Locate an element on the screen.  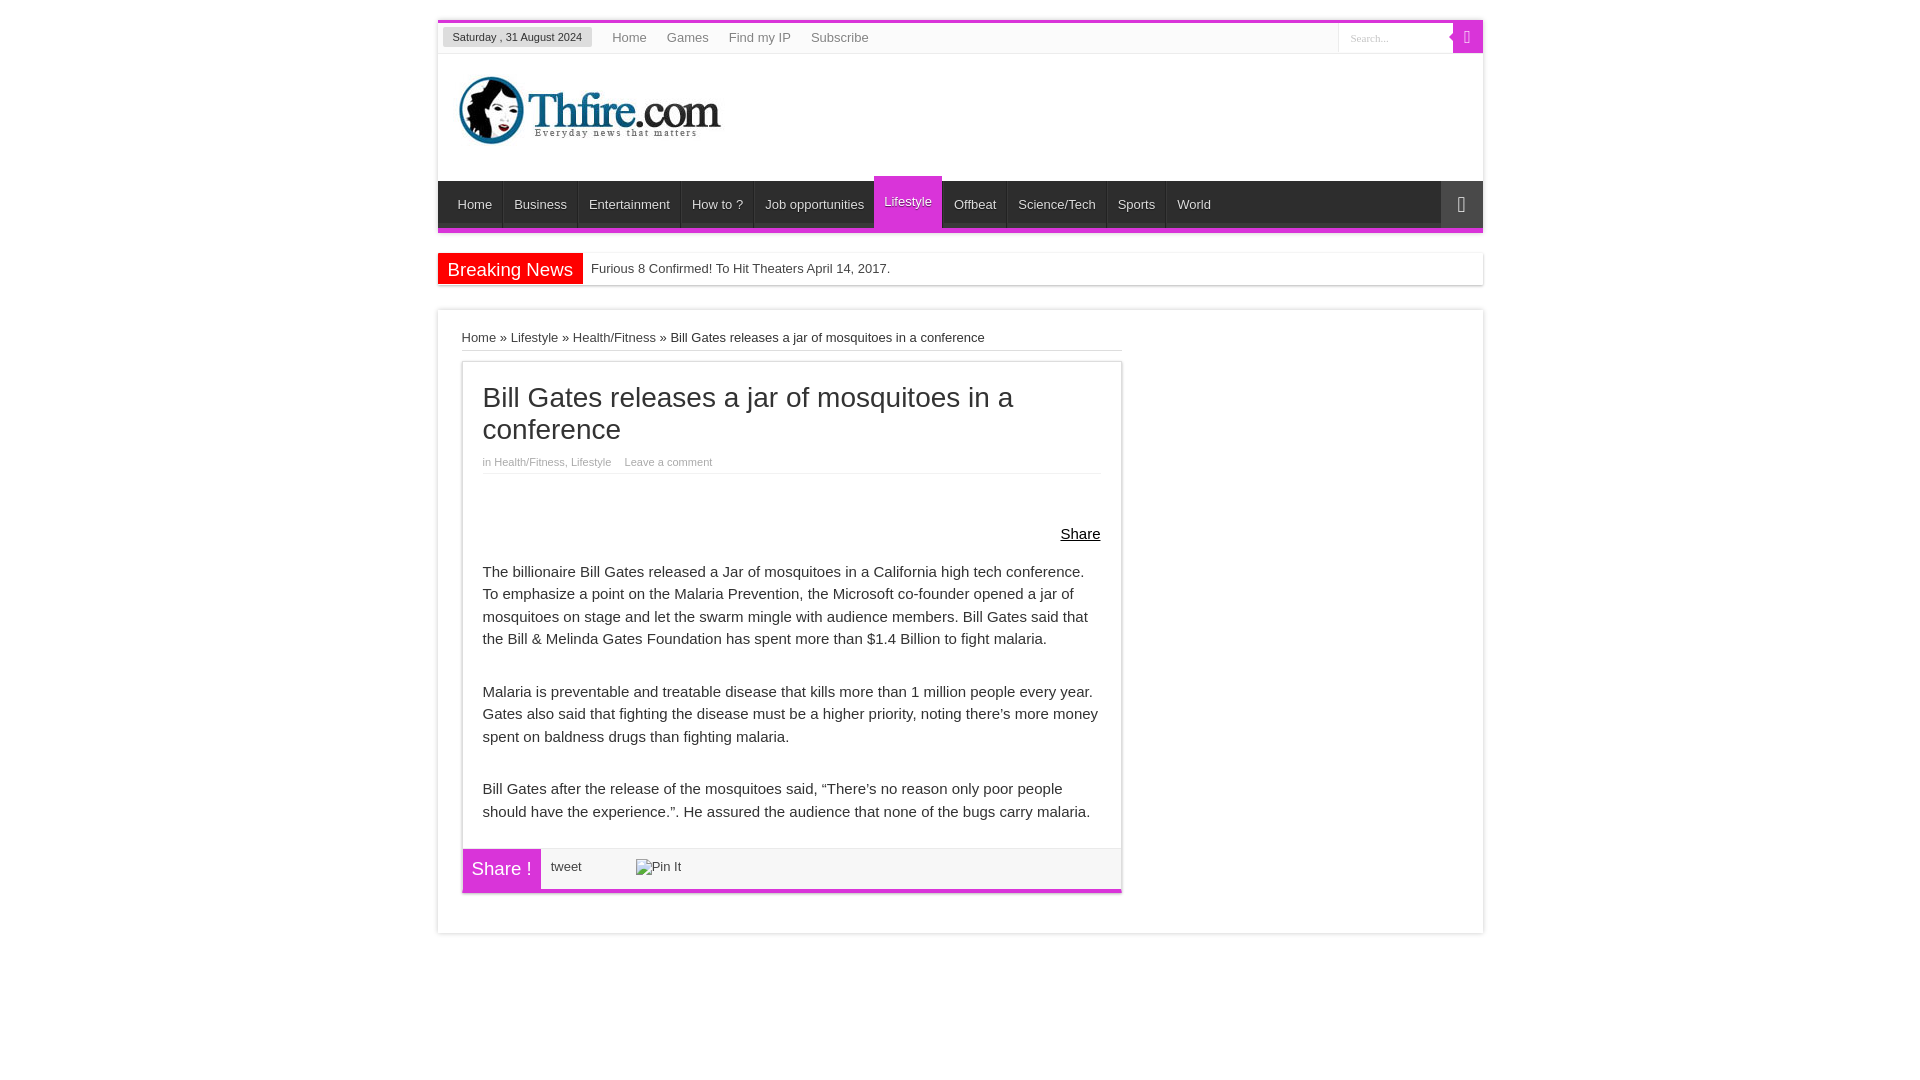
Pin It is located at coordinates (658, 866).